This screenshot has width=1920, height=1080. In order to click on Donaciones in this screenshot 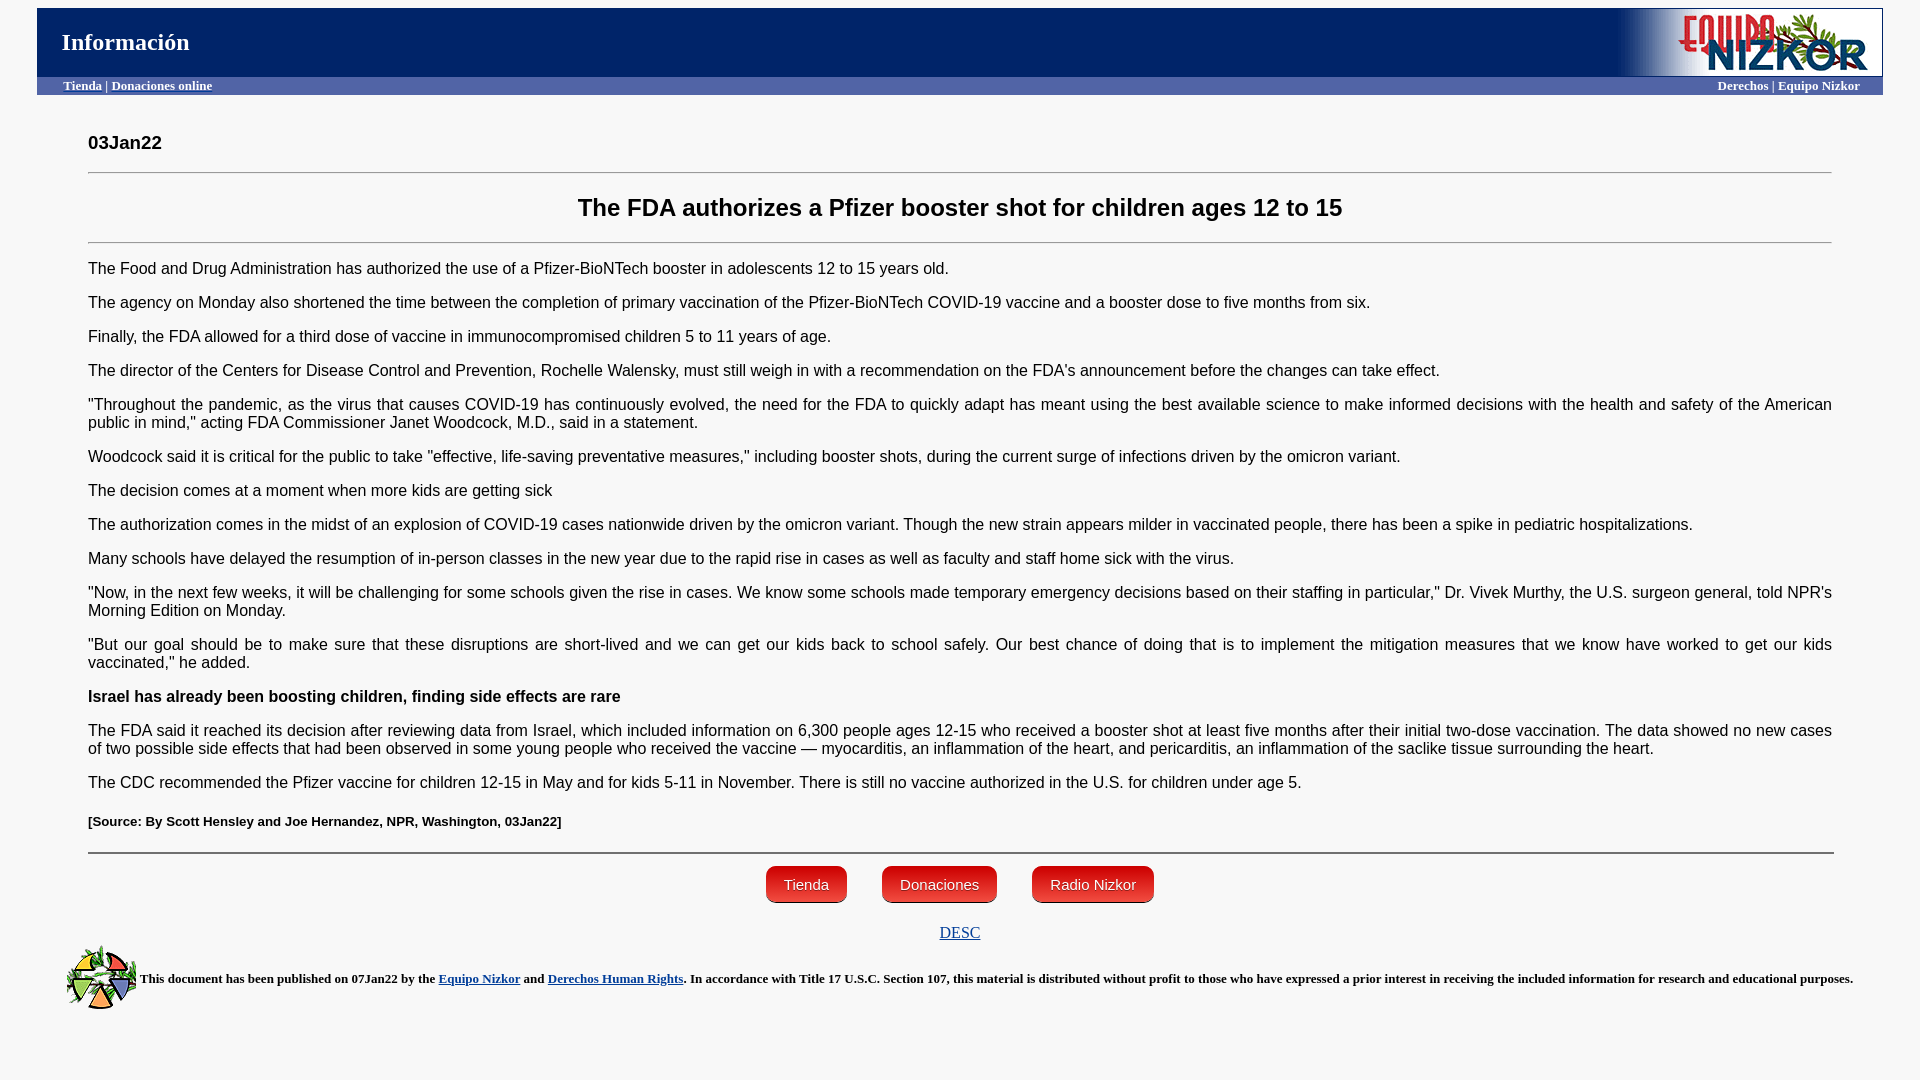, I will do `click(938, 884)`.